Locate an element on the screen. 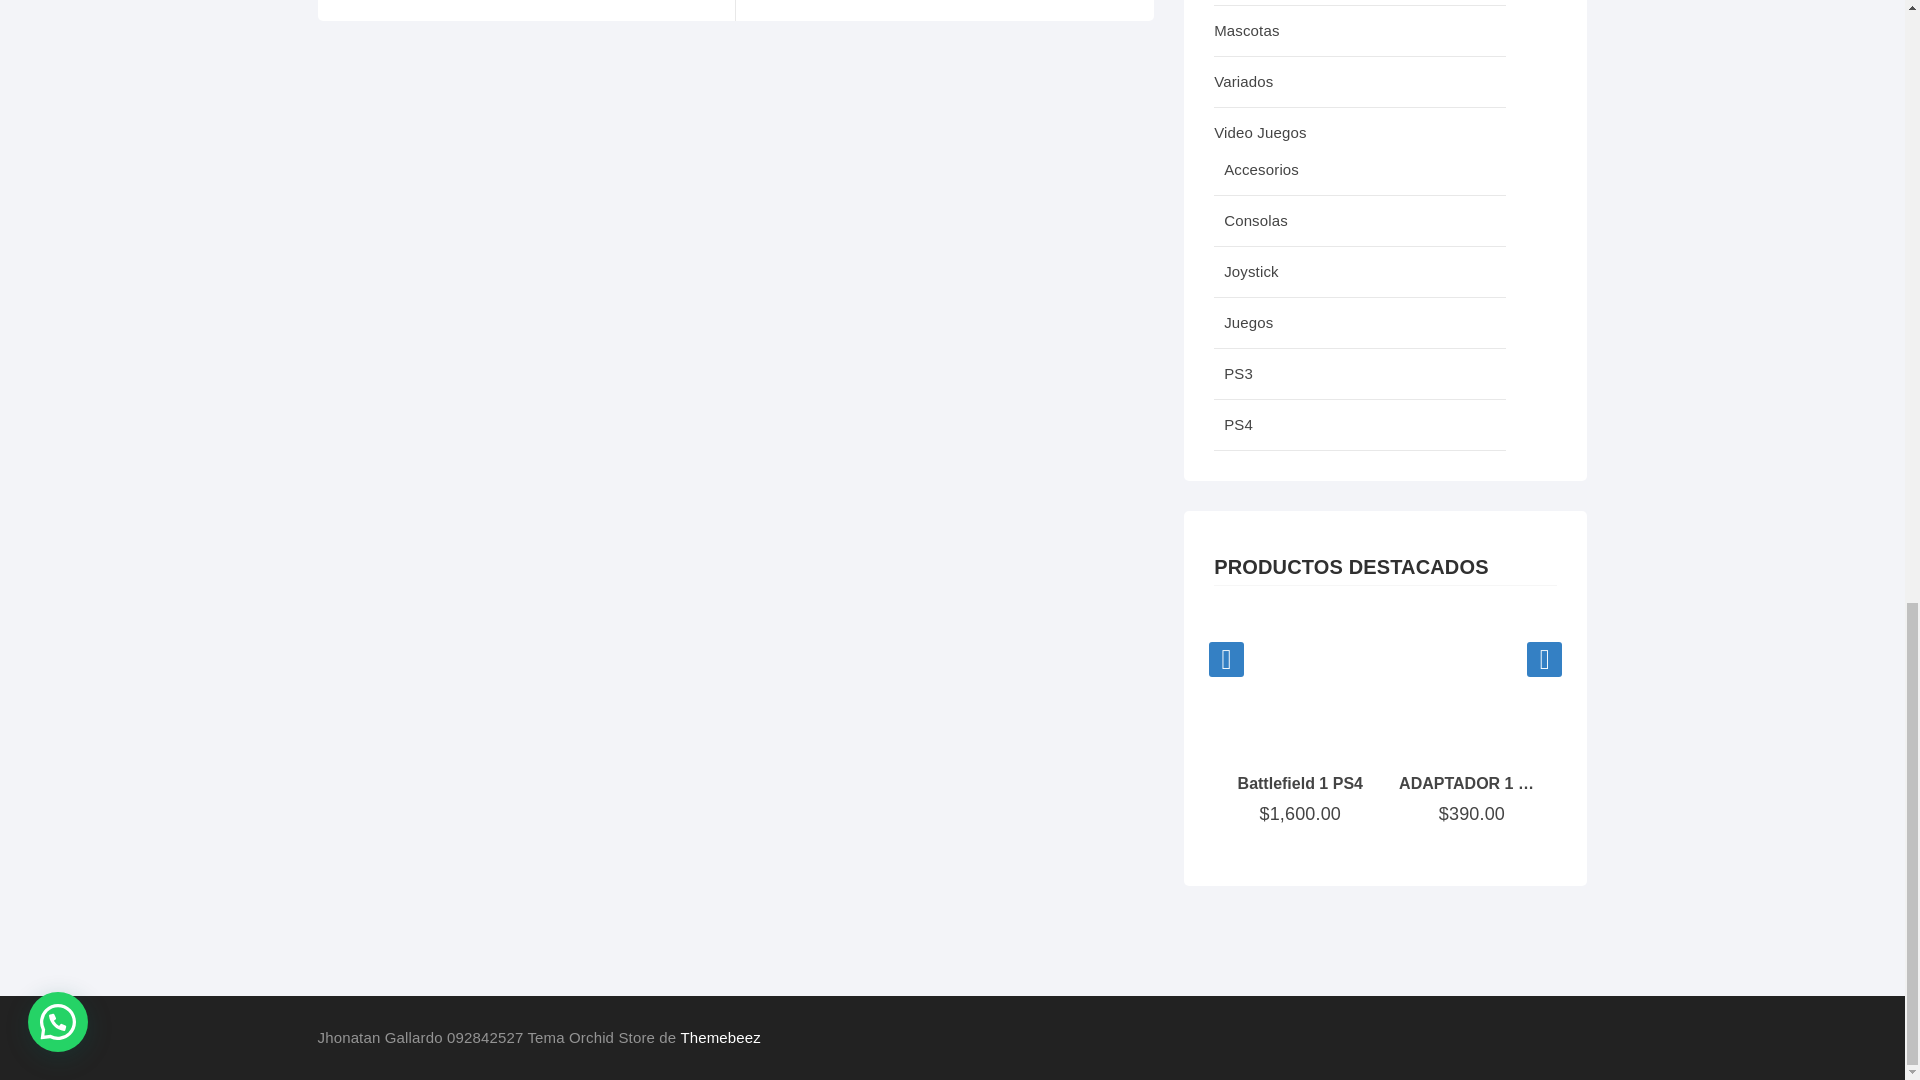 The image size is (1920, 1080). Accesorios is located at coordinates (1359, 170).